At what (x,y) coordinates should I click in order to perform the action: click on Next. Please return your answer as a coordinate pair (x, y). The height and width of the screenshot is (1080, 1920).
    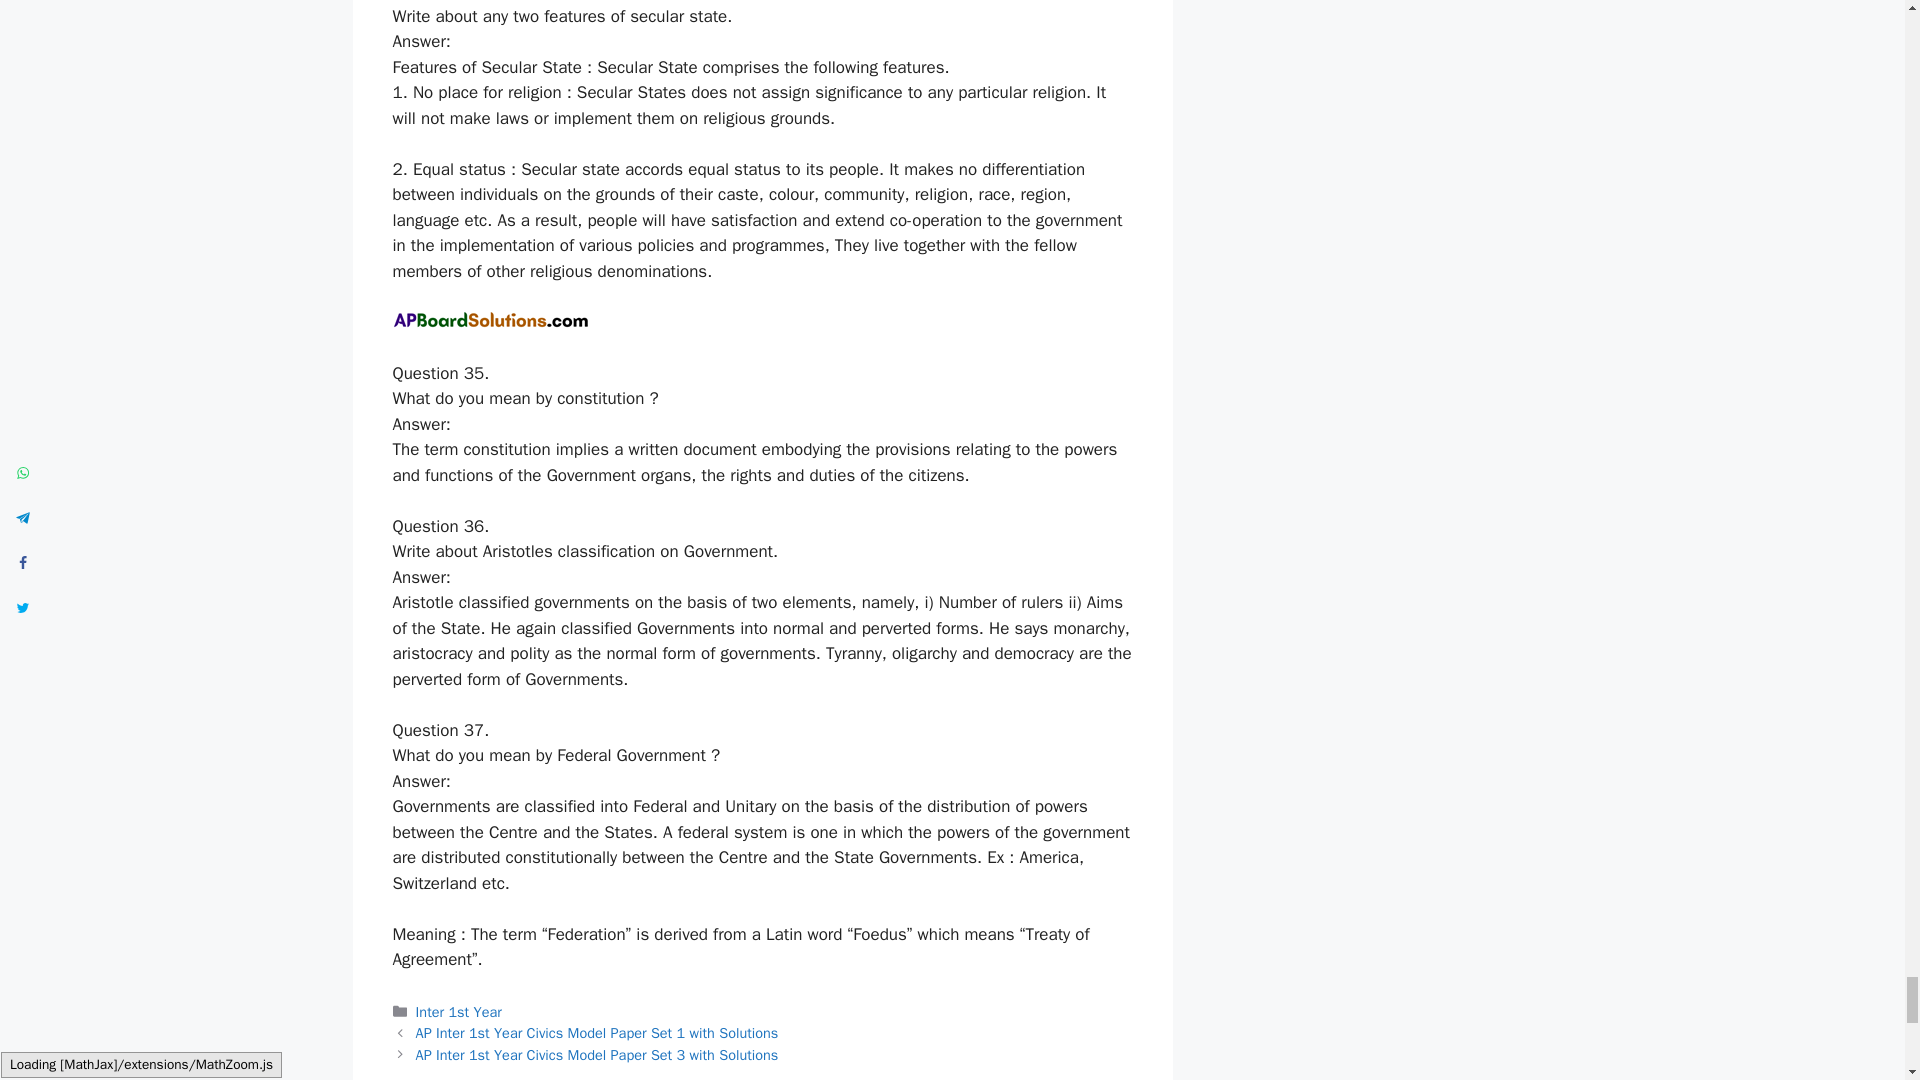
    Looking at the image, I should click on (598, 1054).